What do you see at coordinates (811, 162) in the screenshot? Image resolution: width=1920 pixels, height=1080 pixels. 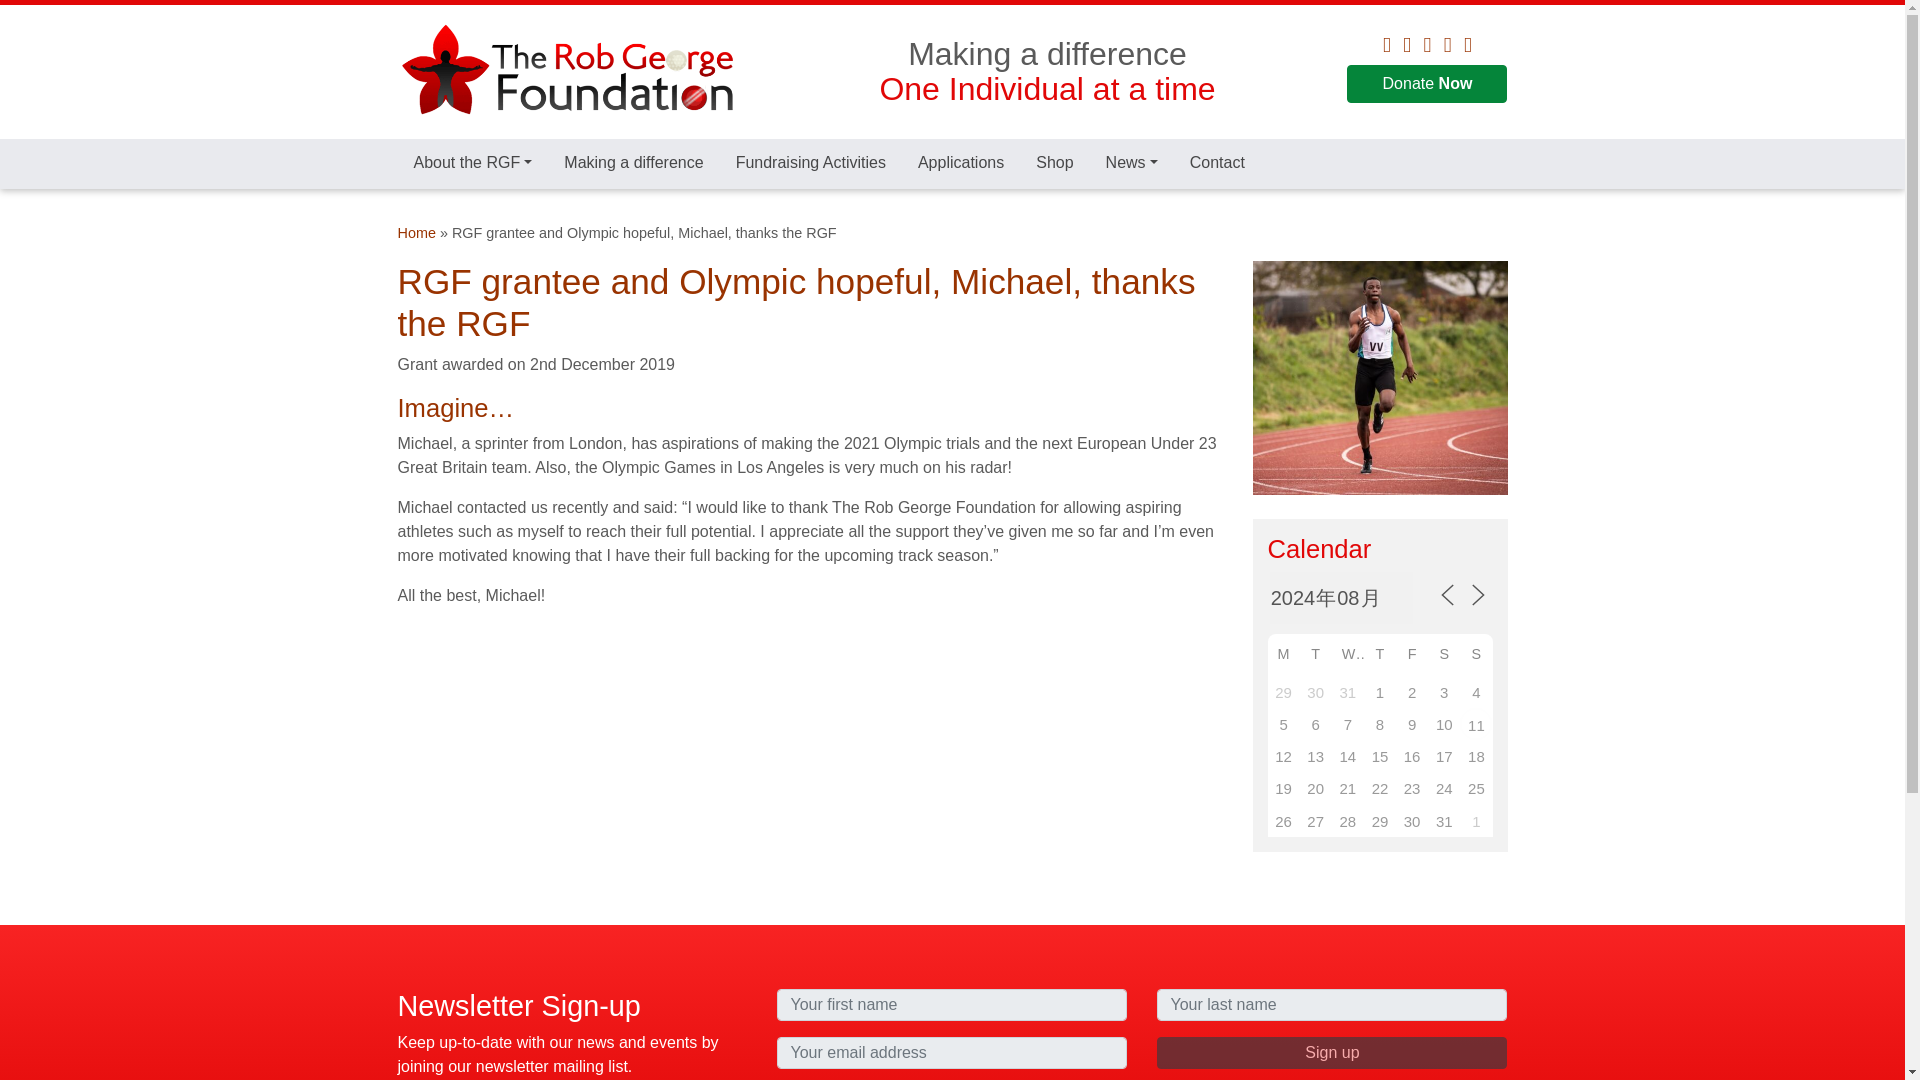 I see `Fundraising Activities` at bounding box center [811, 162].